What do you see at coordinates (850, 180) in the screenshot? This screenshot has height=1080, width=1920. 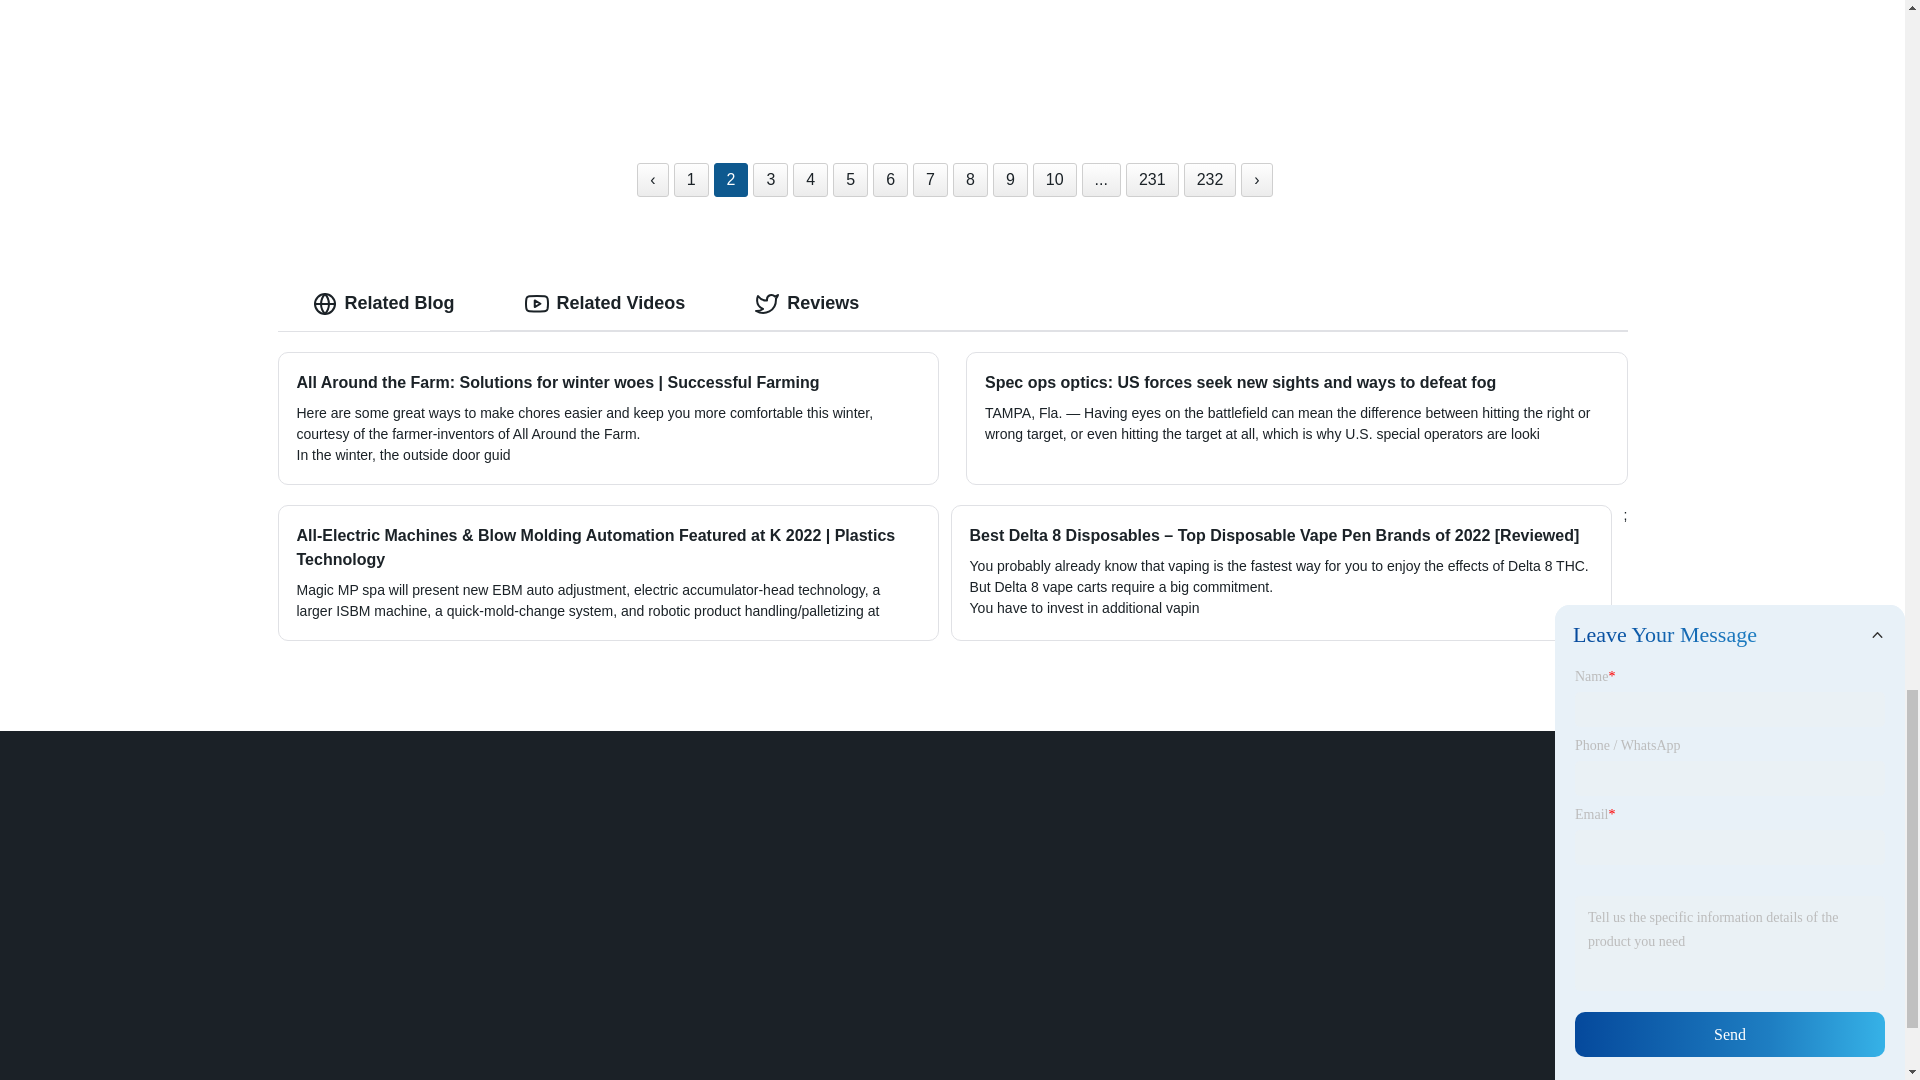 I see `5` at bounding box center [850, 180].